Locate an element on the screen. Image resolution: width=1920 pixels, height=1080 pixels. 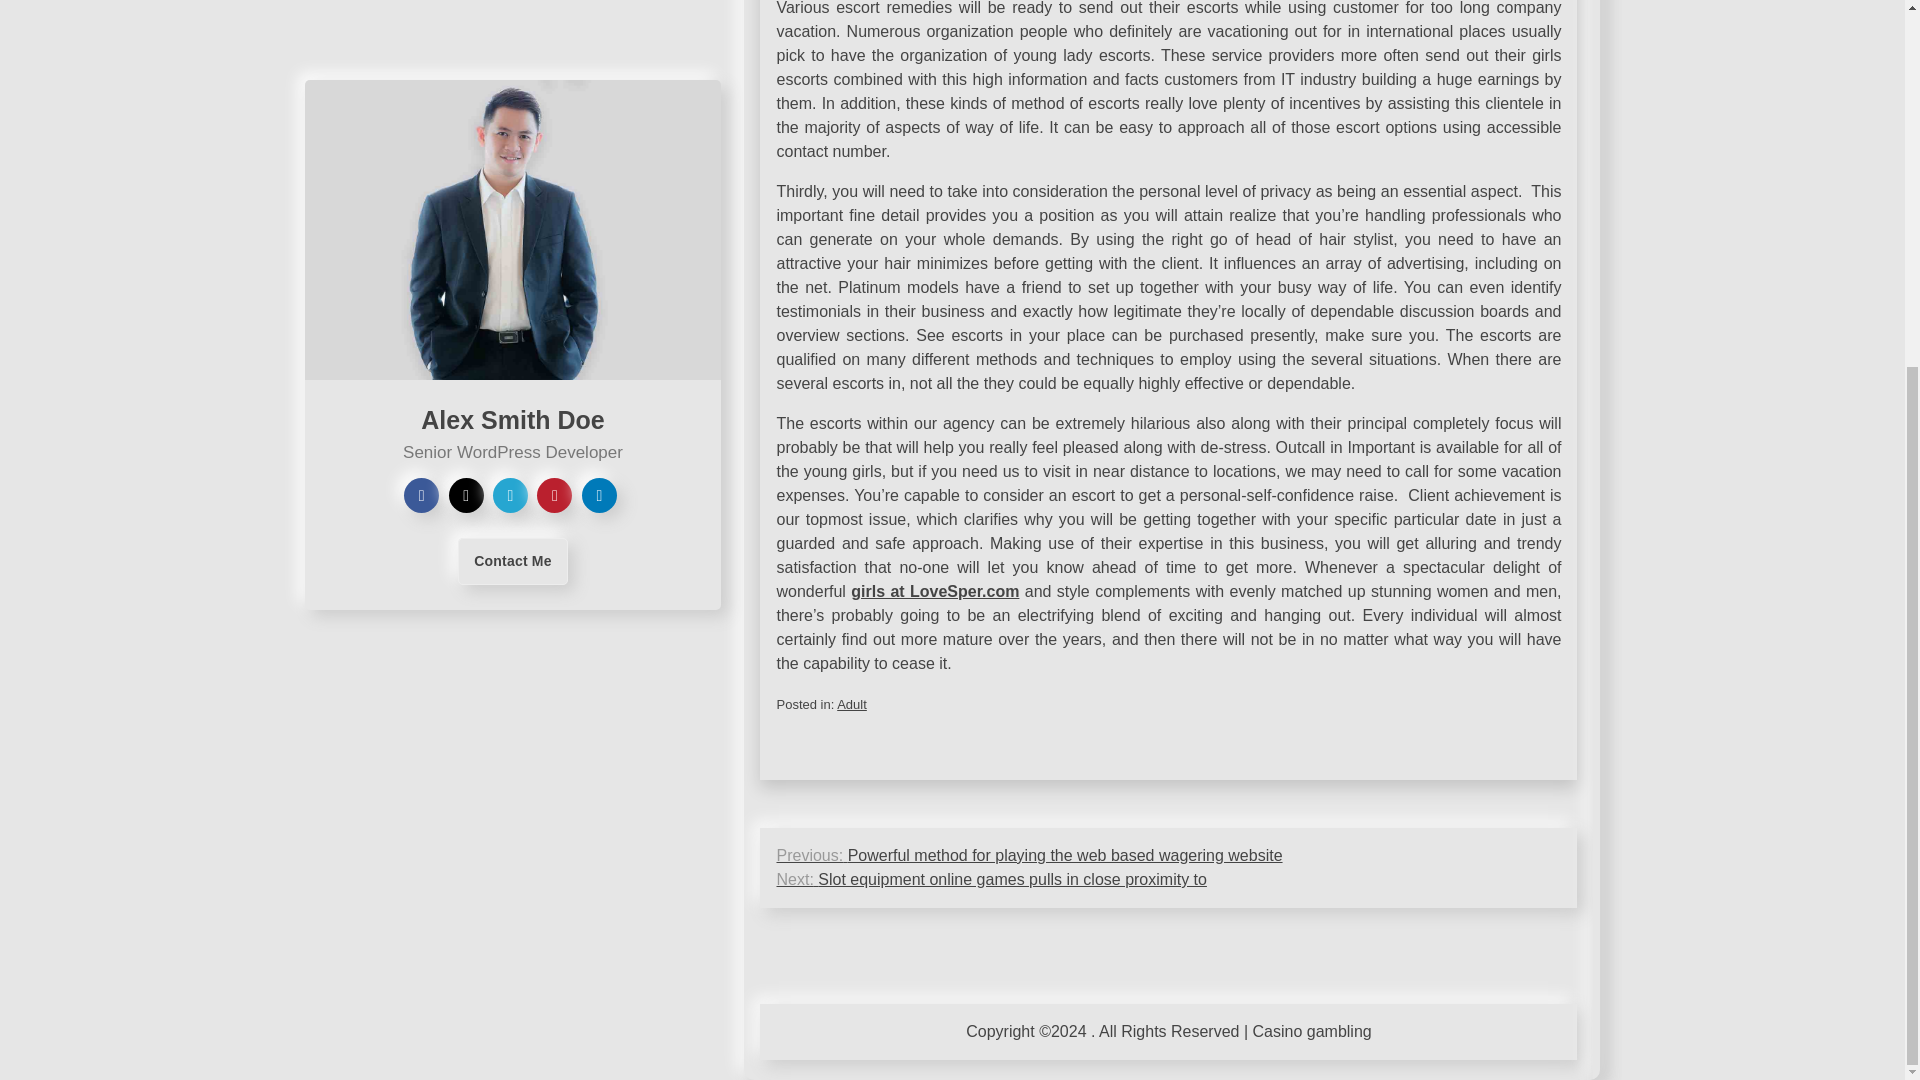
Adult is located at coordinates (852, 704).